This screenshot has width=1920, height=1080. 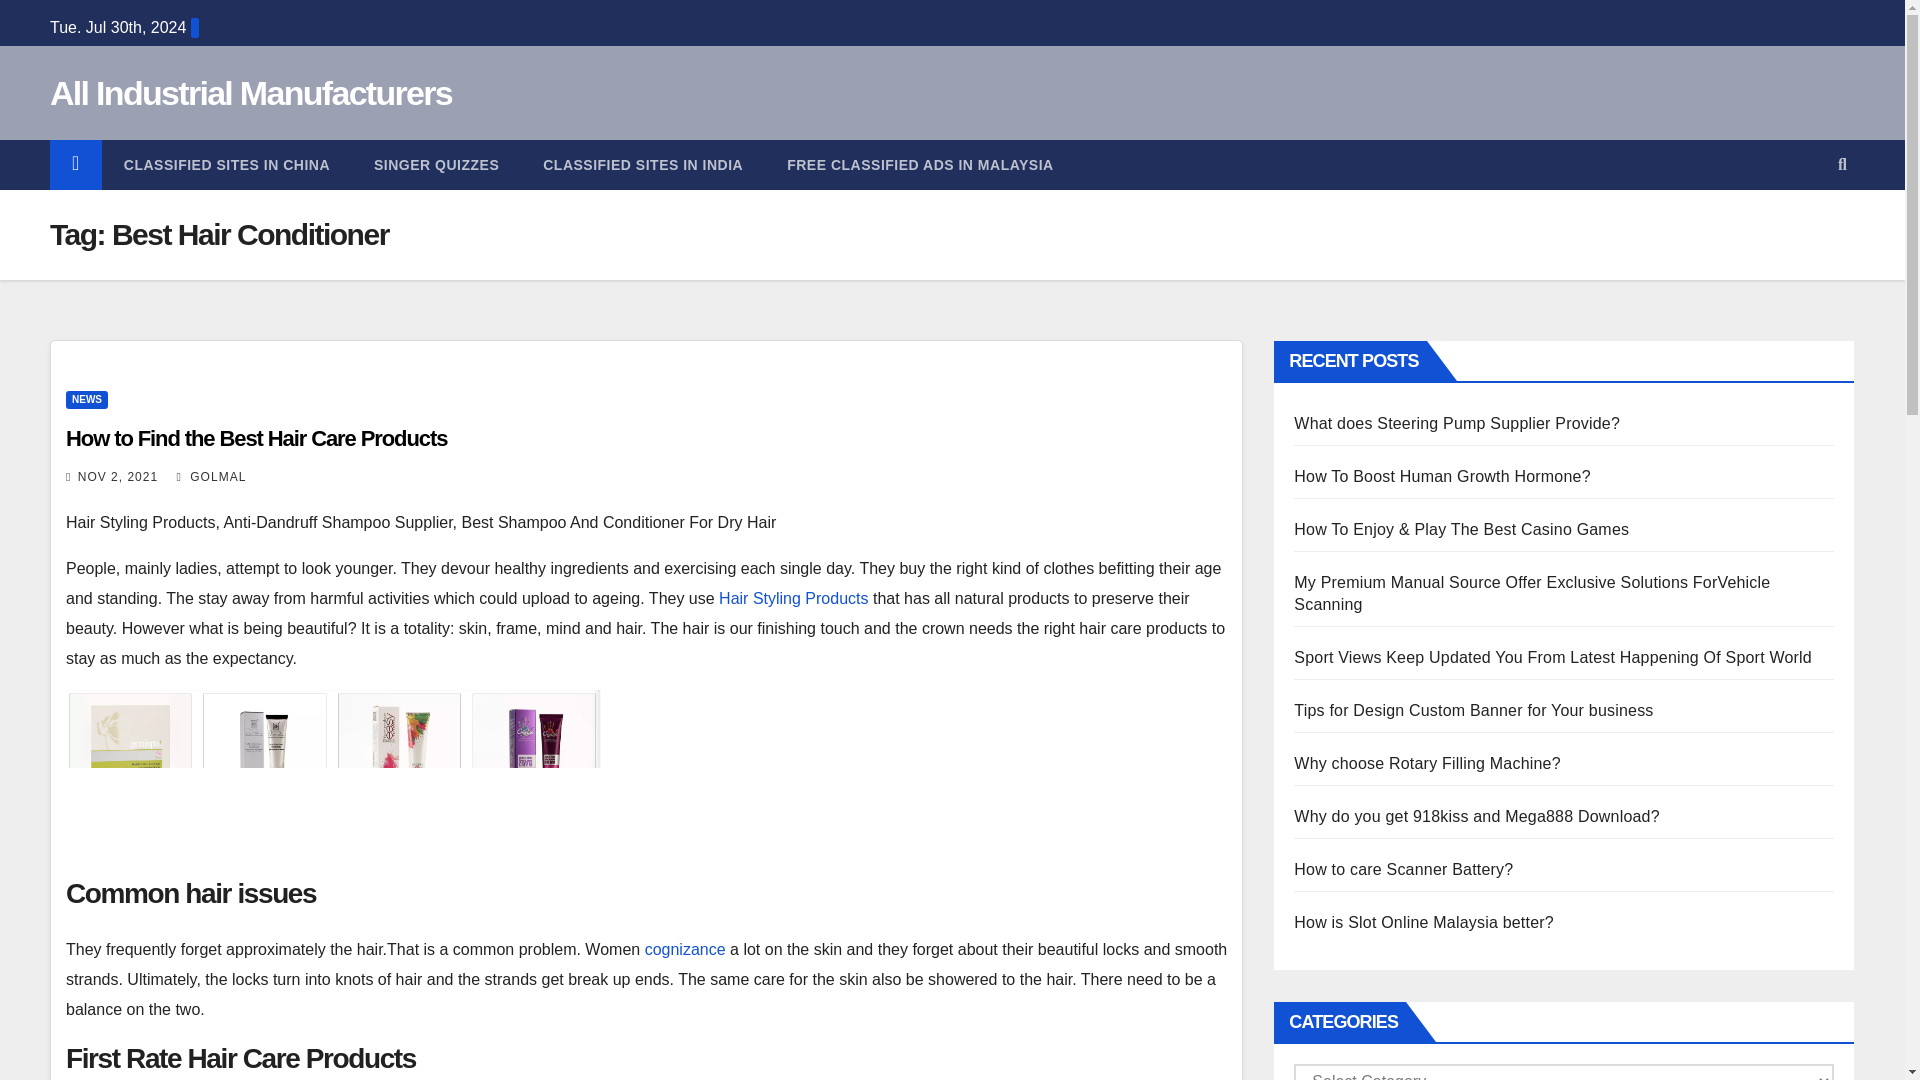 What do you see at coordinates (642, 165) in the screenshot?
I see `CLASSIFIED SITES IN INDIA` at bounding box center [642, 165].